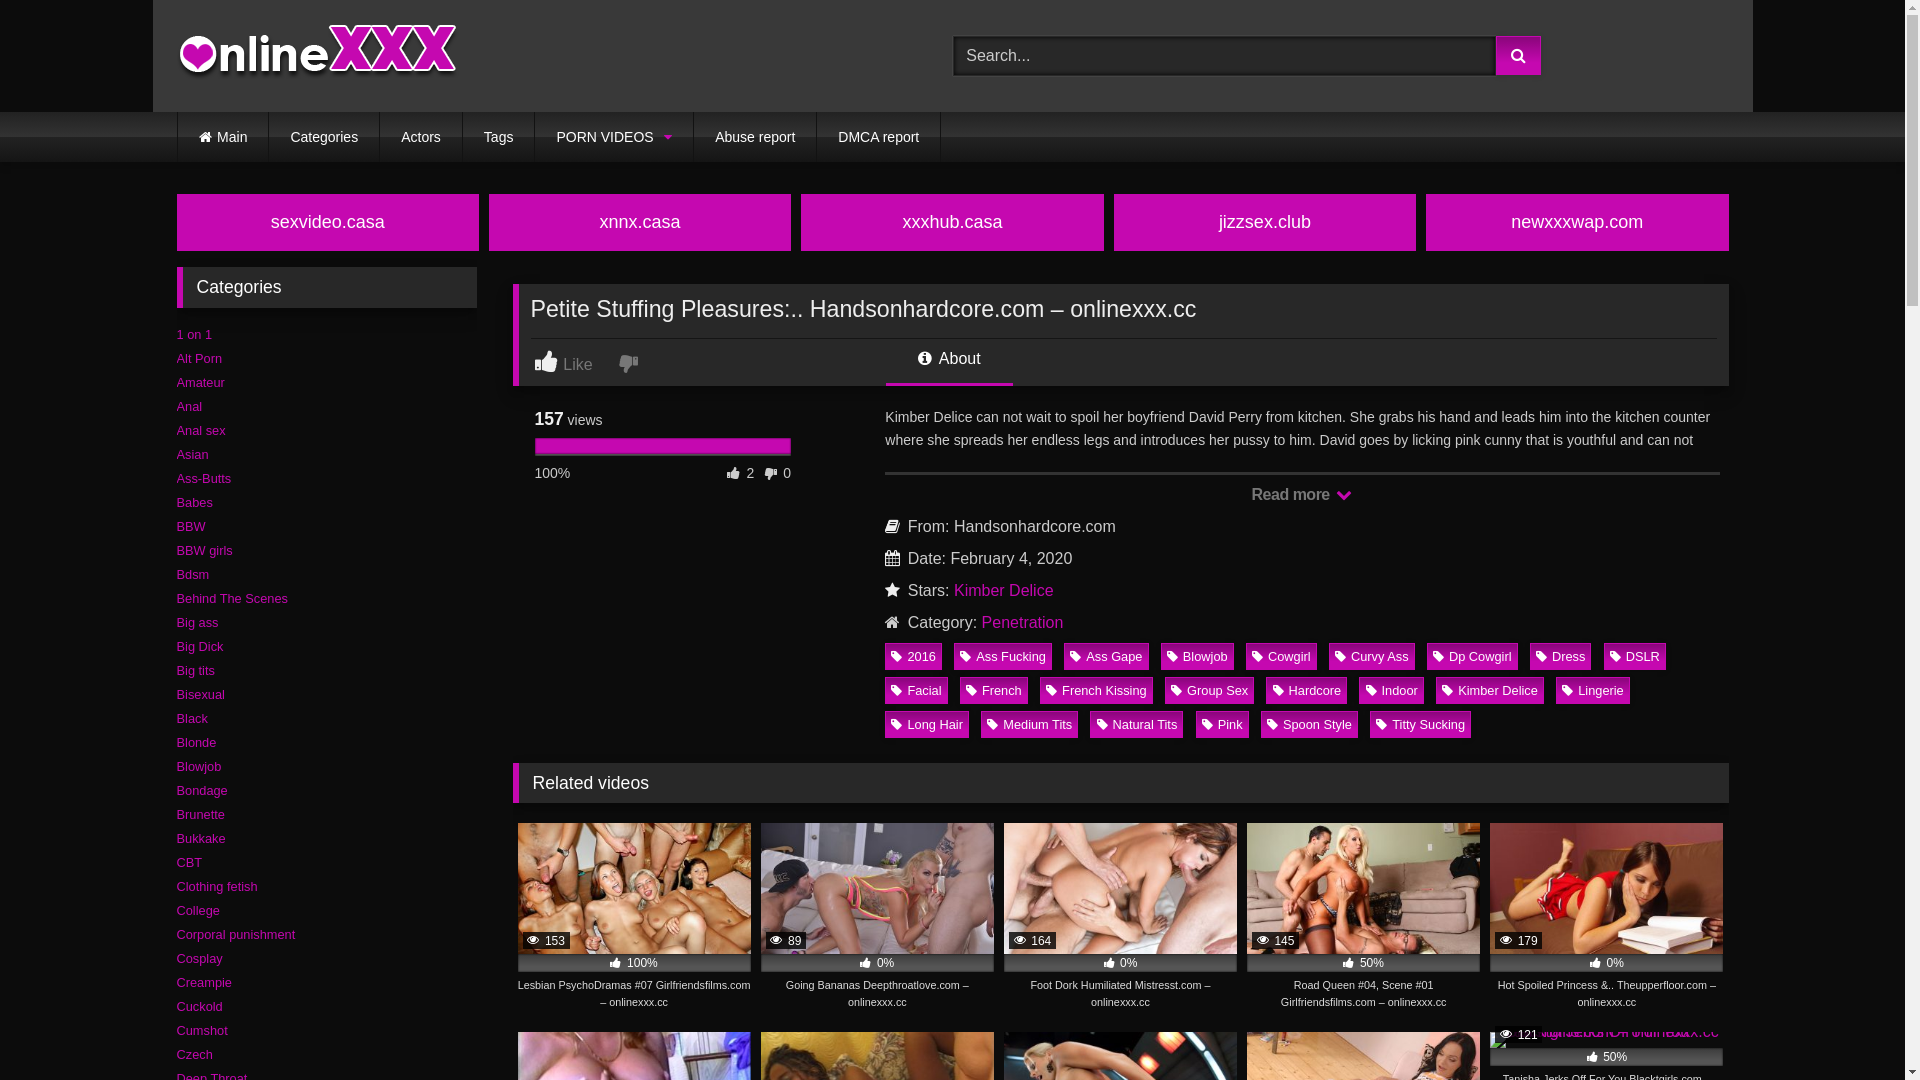 This screenshot has height=1080, width=1920. What do you see at coordinates (926, 724) in the screenshot?
I see `Long Hair` at bounding box center [926, 724].